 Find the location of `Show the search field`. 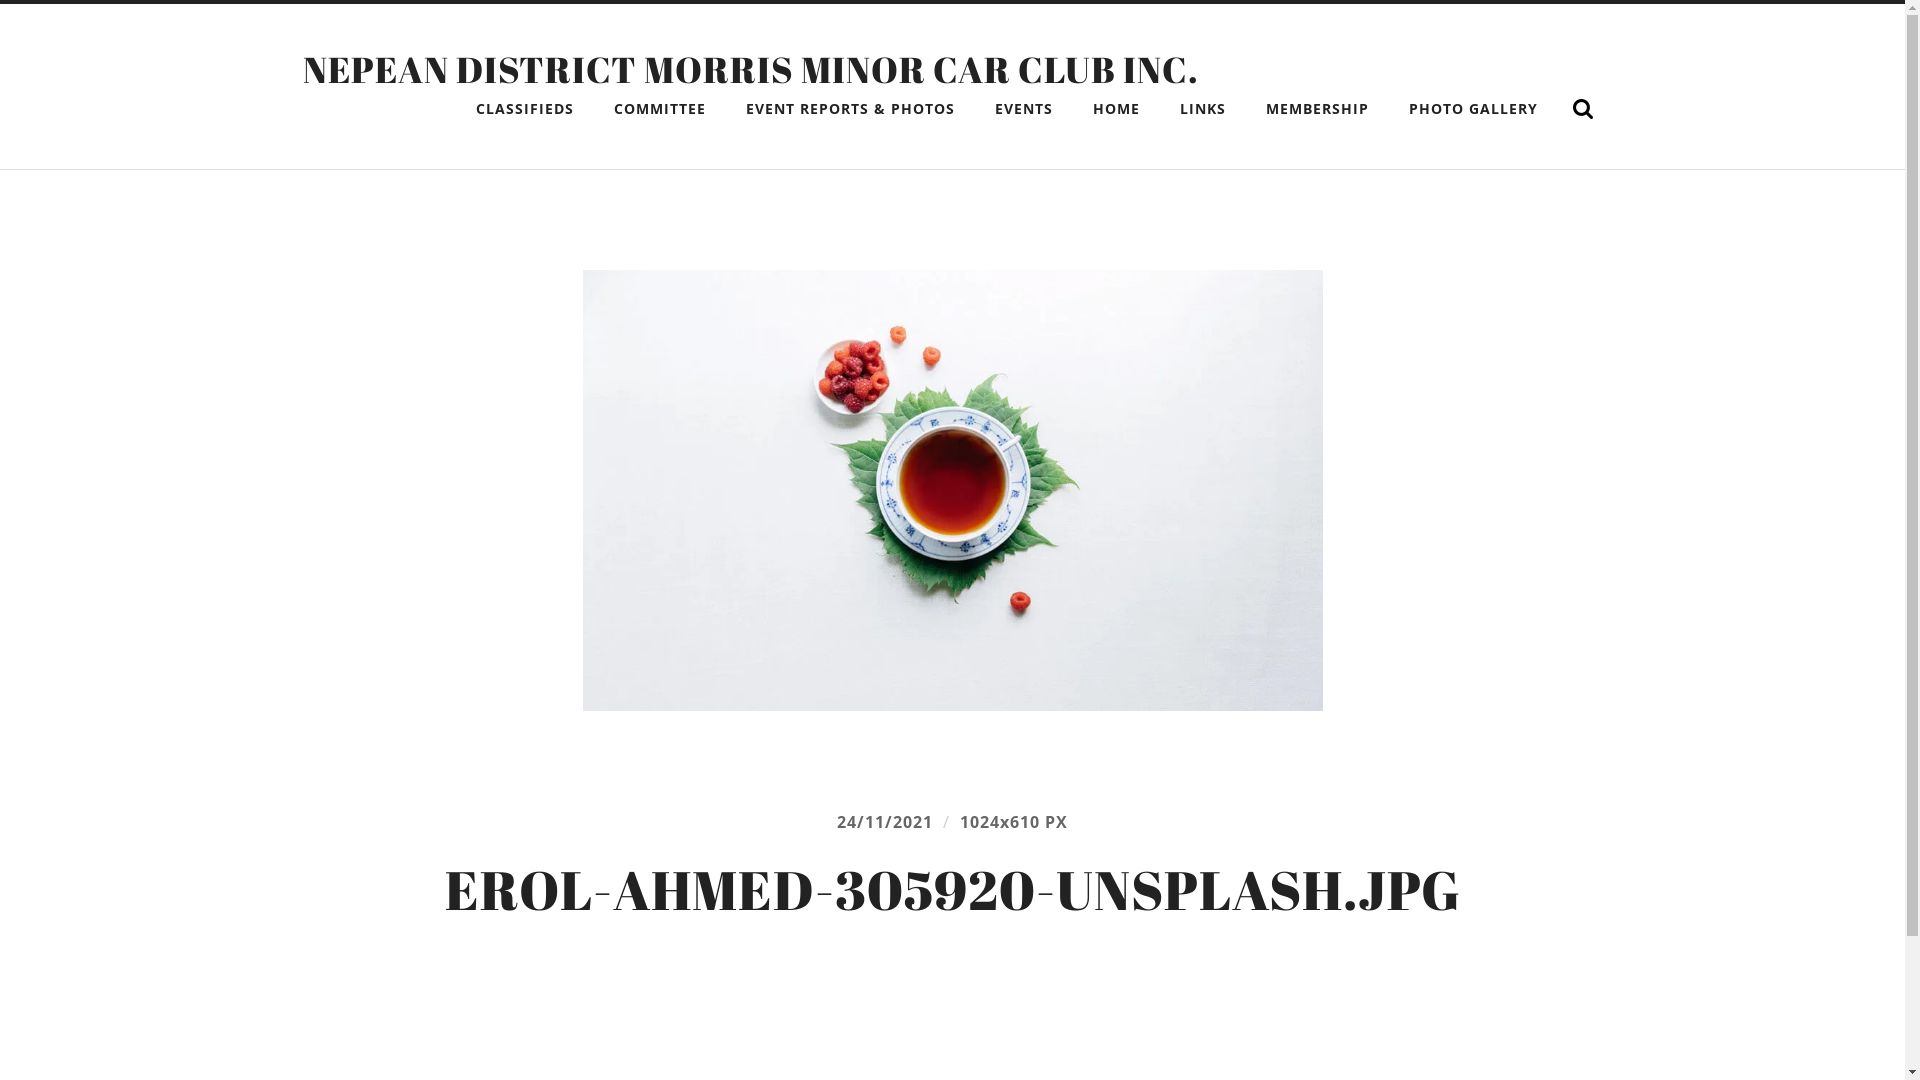

Show the search field is located at coordinates (1582, 109).